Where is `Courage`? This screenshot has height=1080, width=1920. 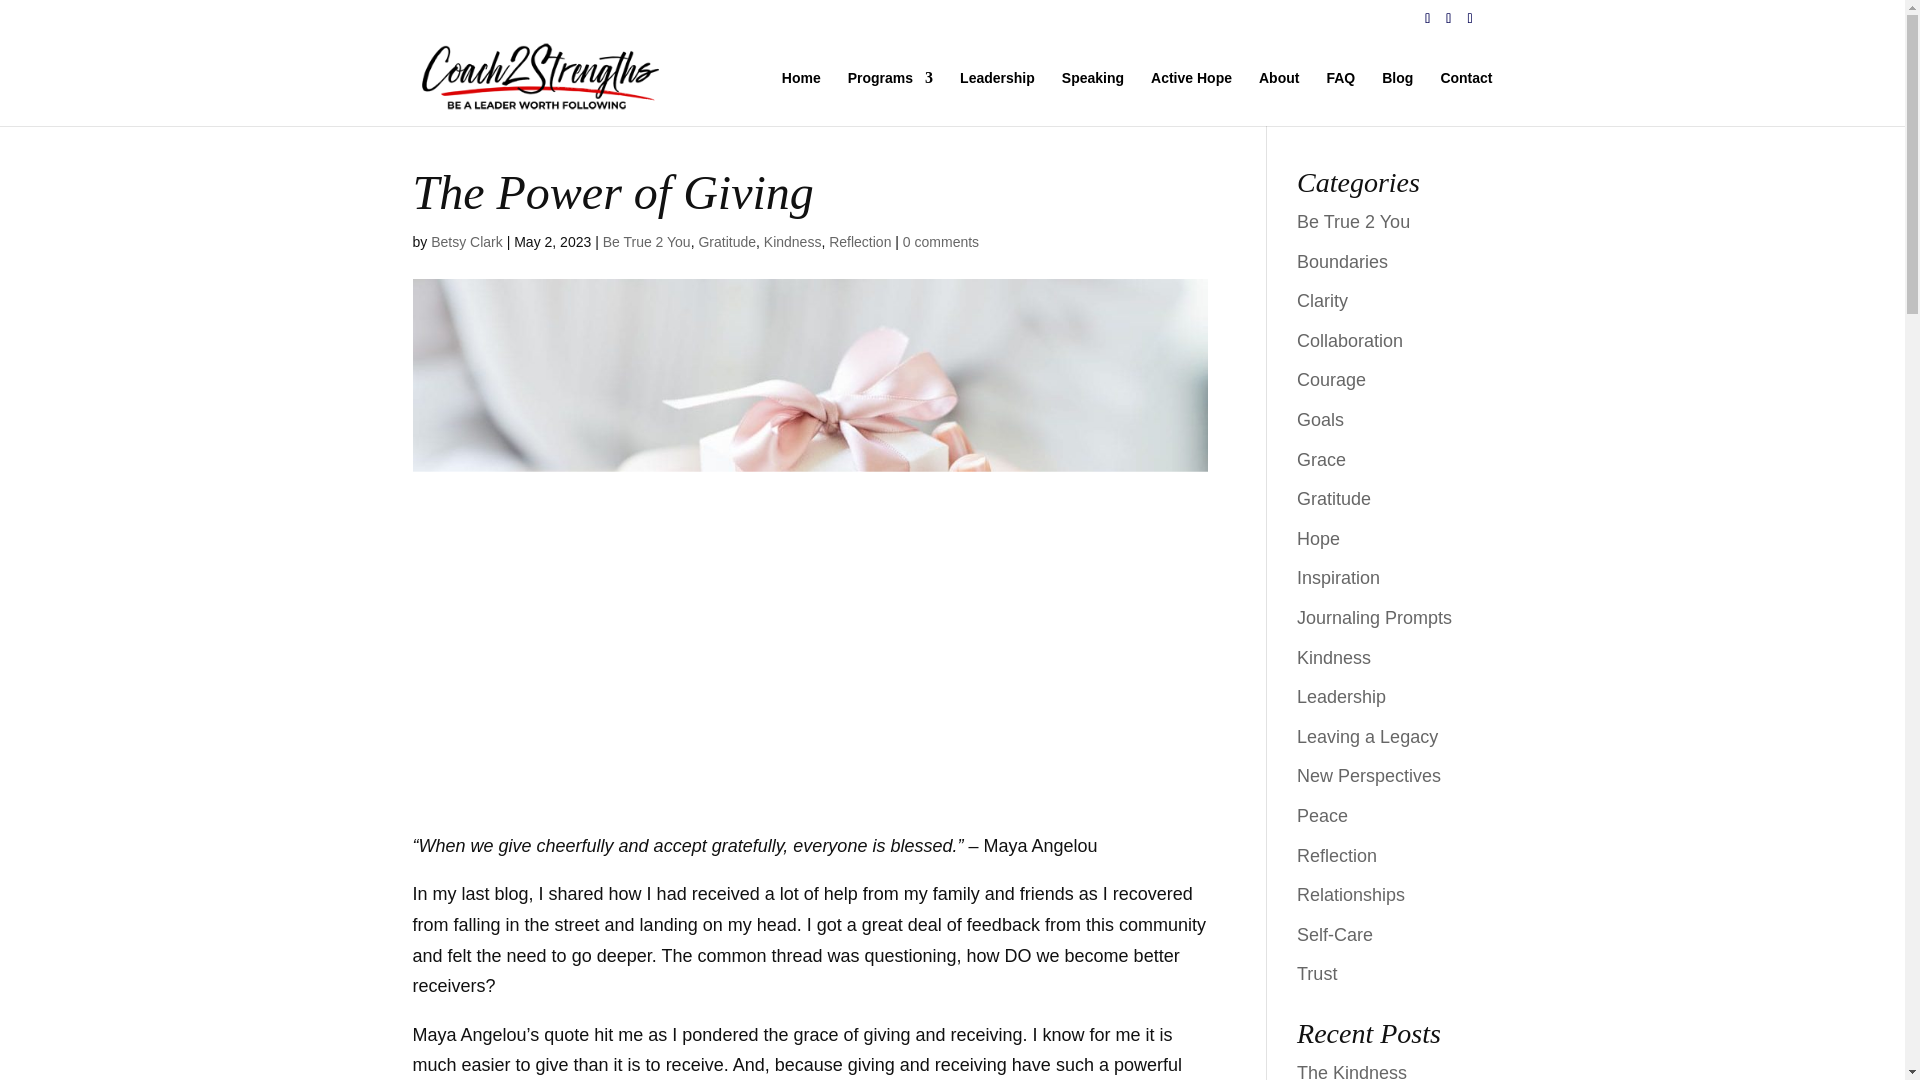 Courage is located at coordinates (1331, 380).